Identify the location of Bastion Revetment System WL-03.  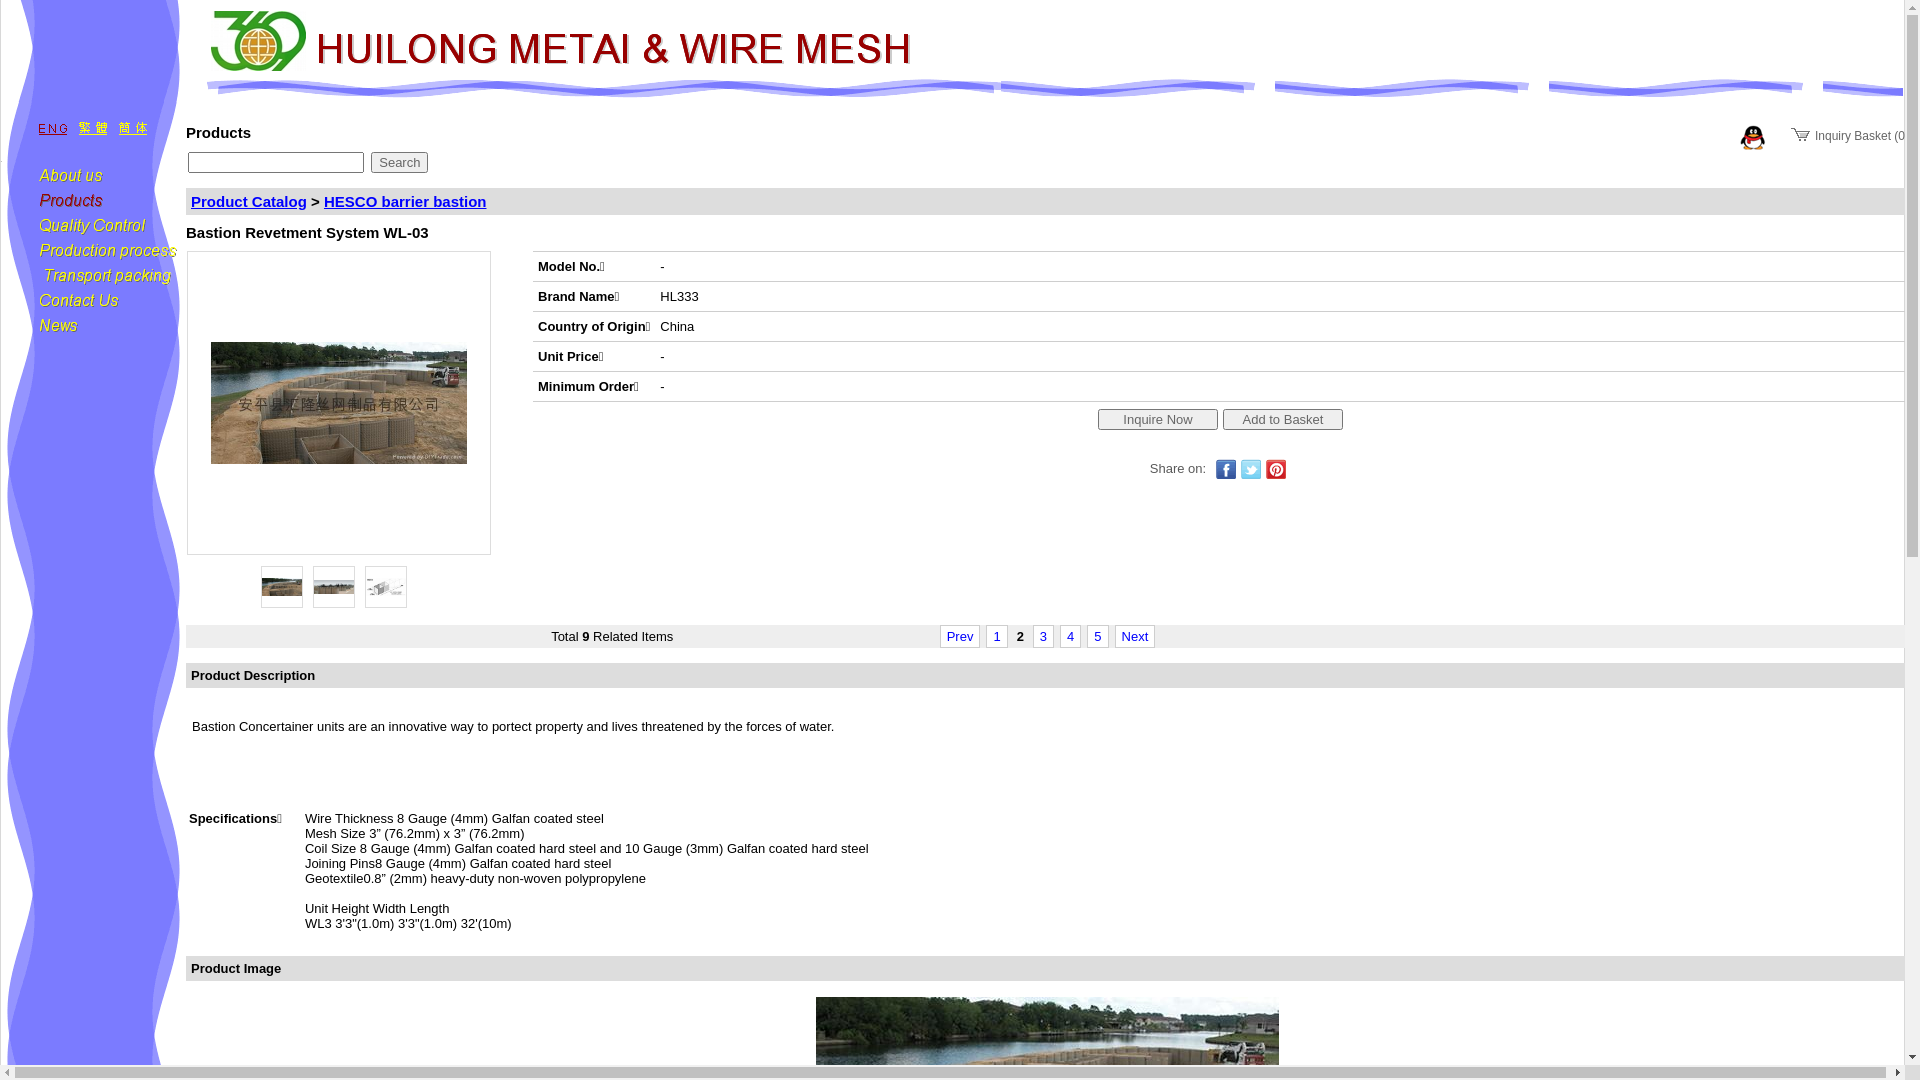
(282, 587).